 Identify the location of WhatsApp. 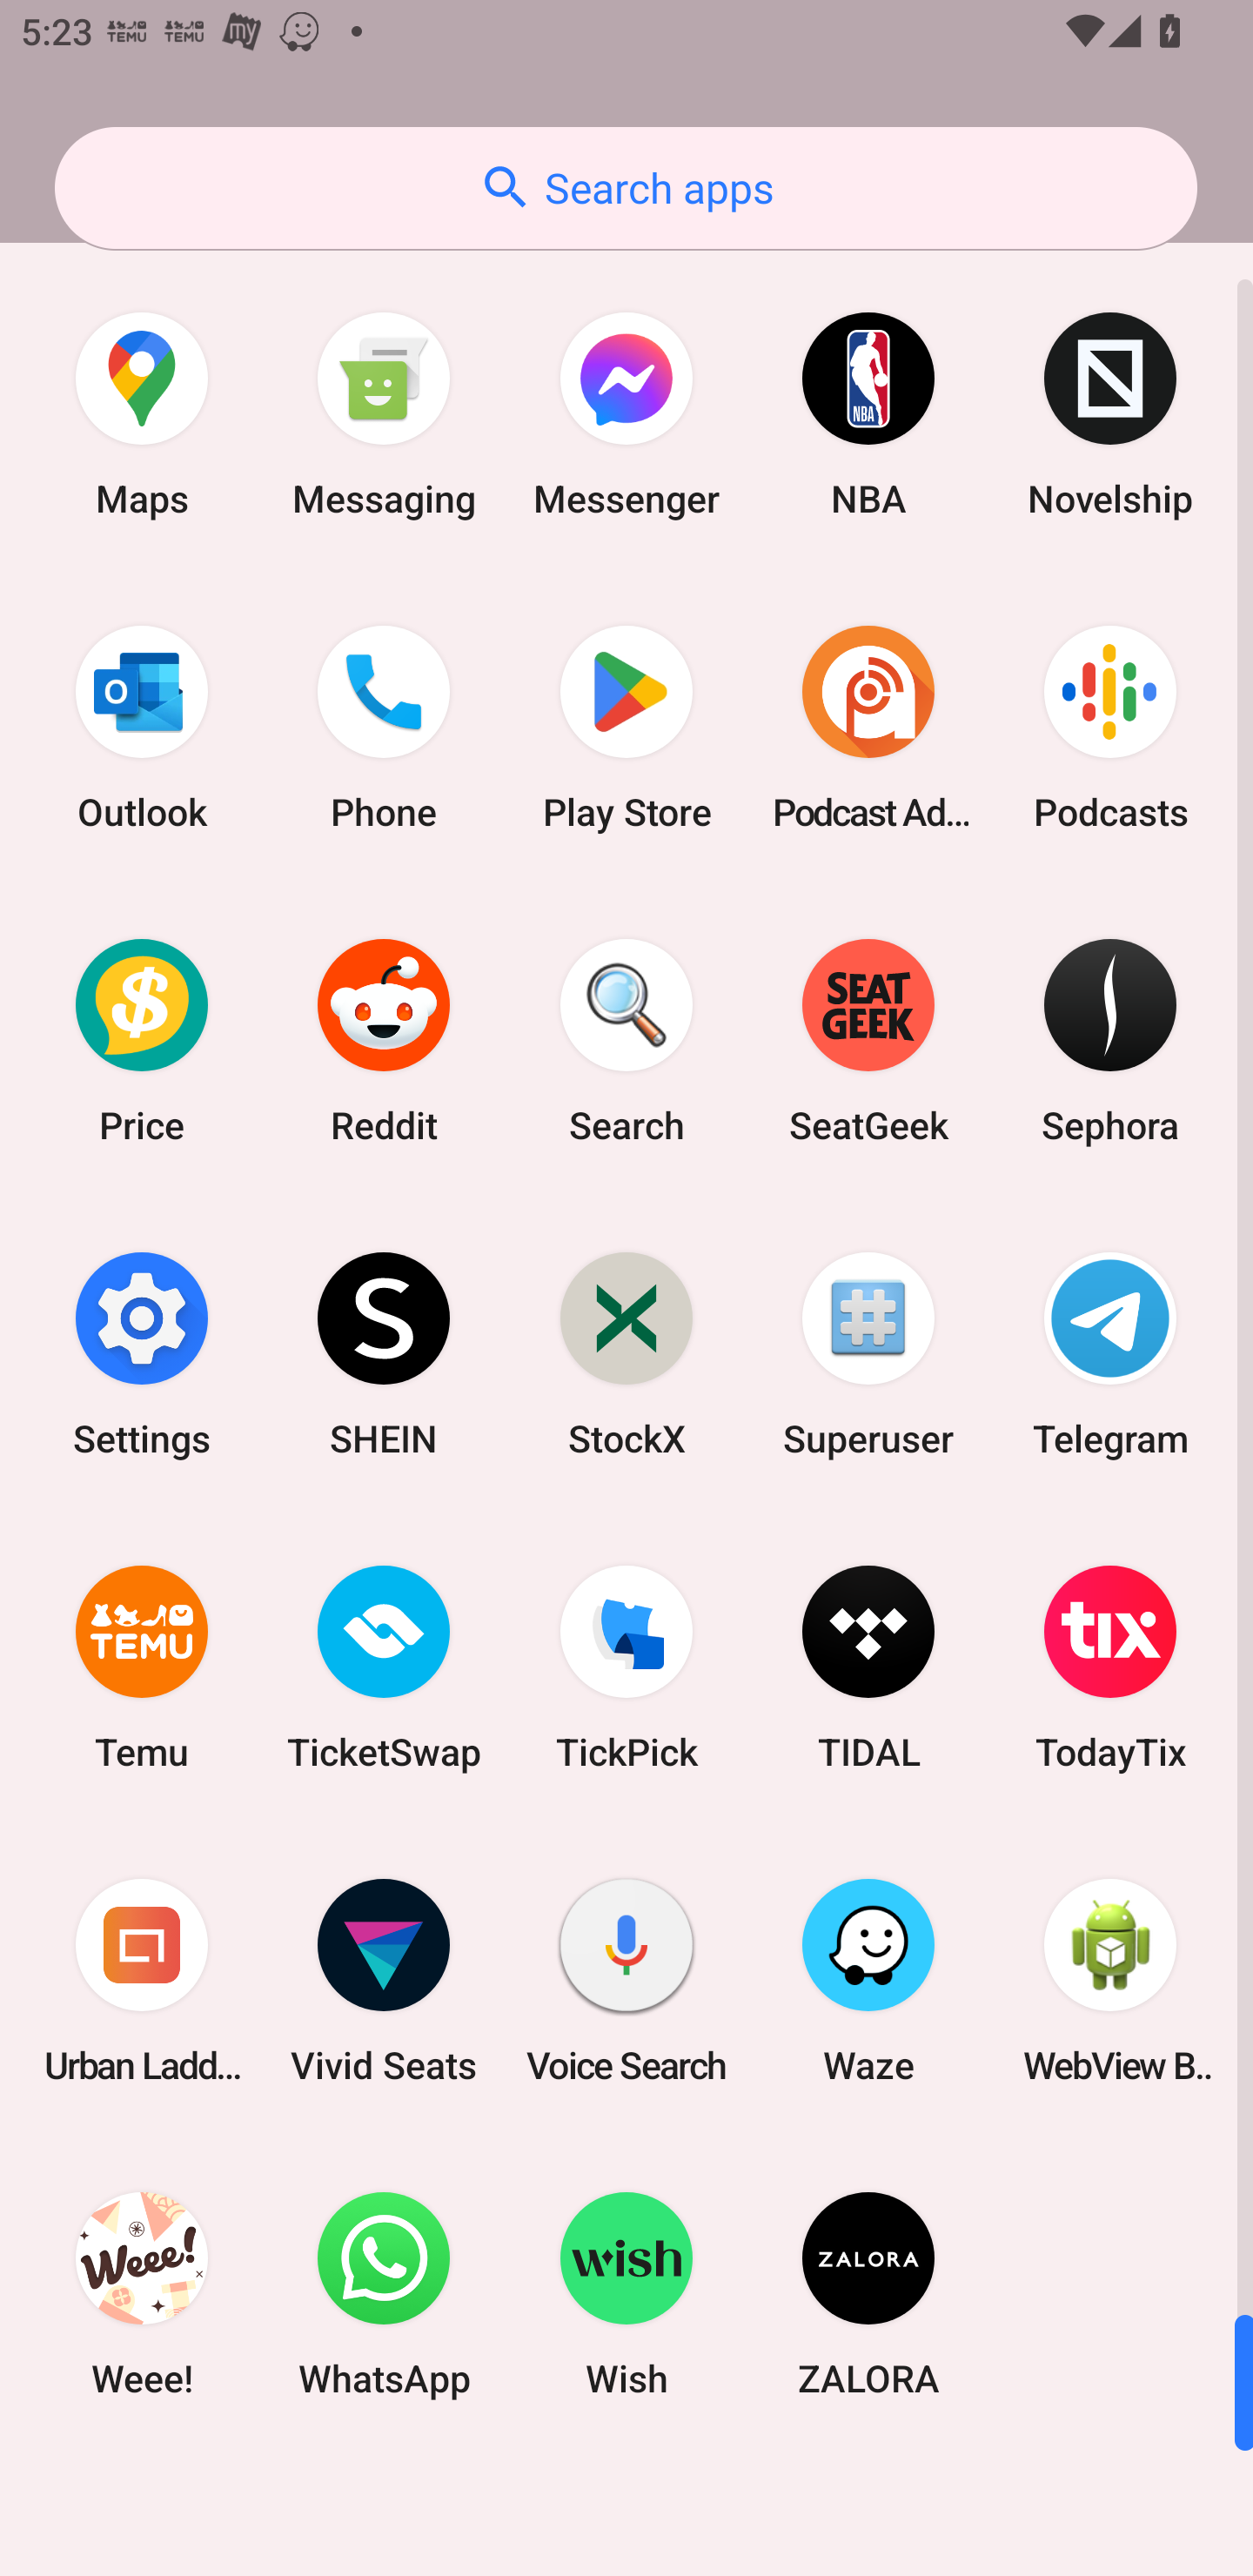
(384, 2293).